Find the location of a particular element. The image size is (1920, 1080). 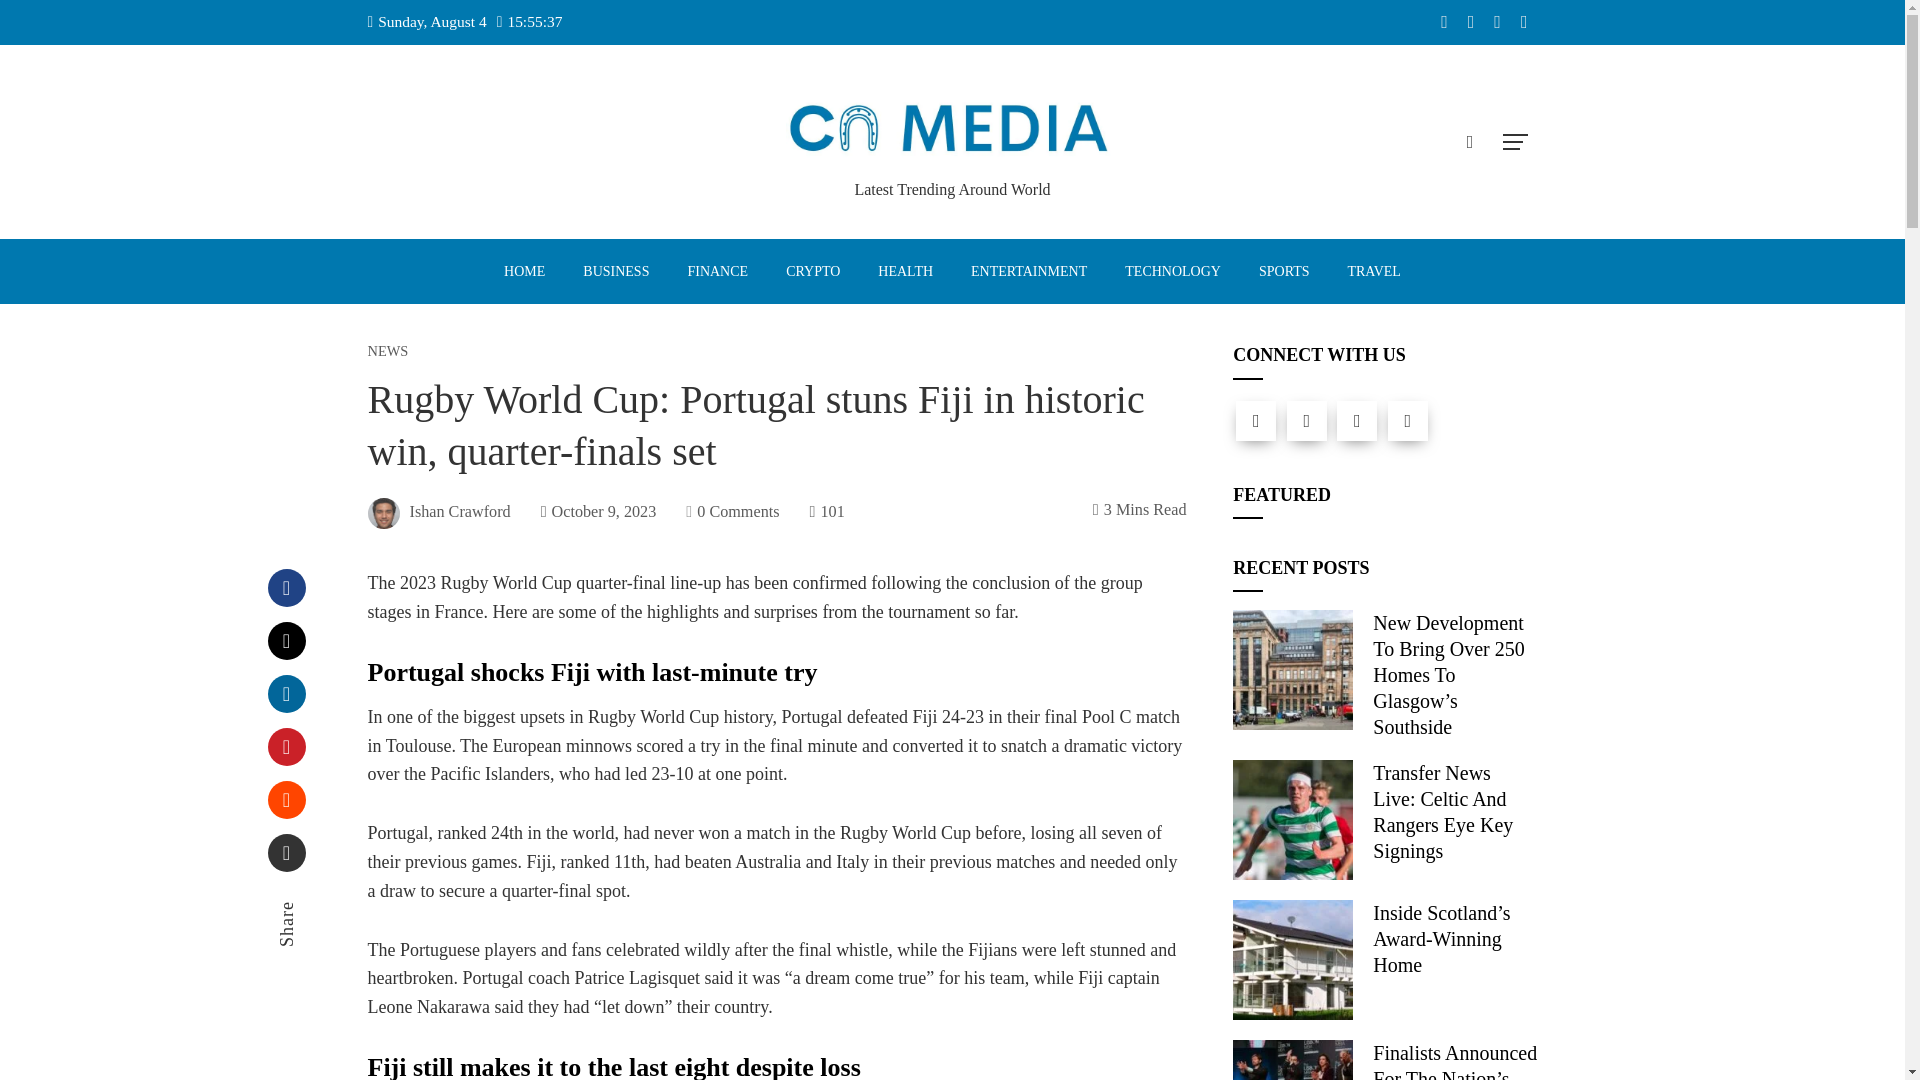

Twitter is located at coordinates (1306, 420).